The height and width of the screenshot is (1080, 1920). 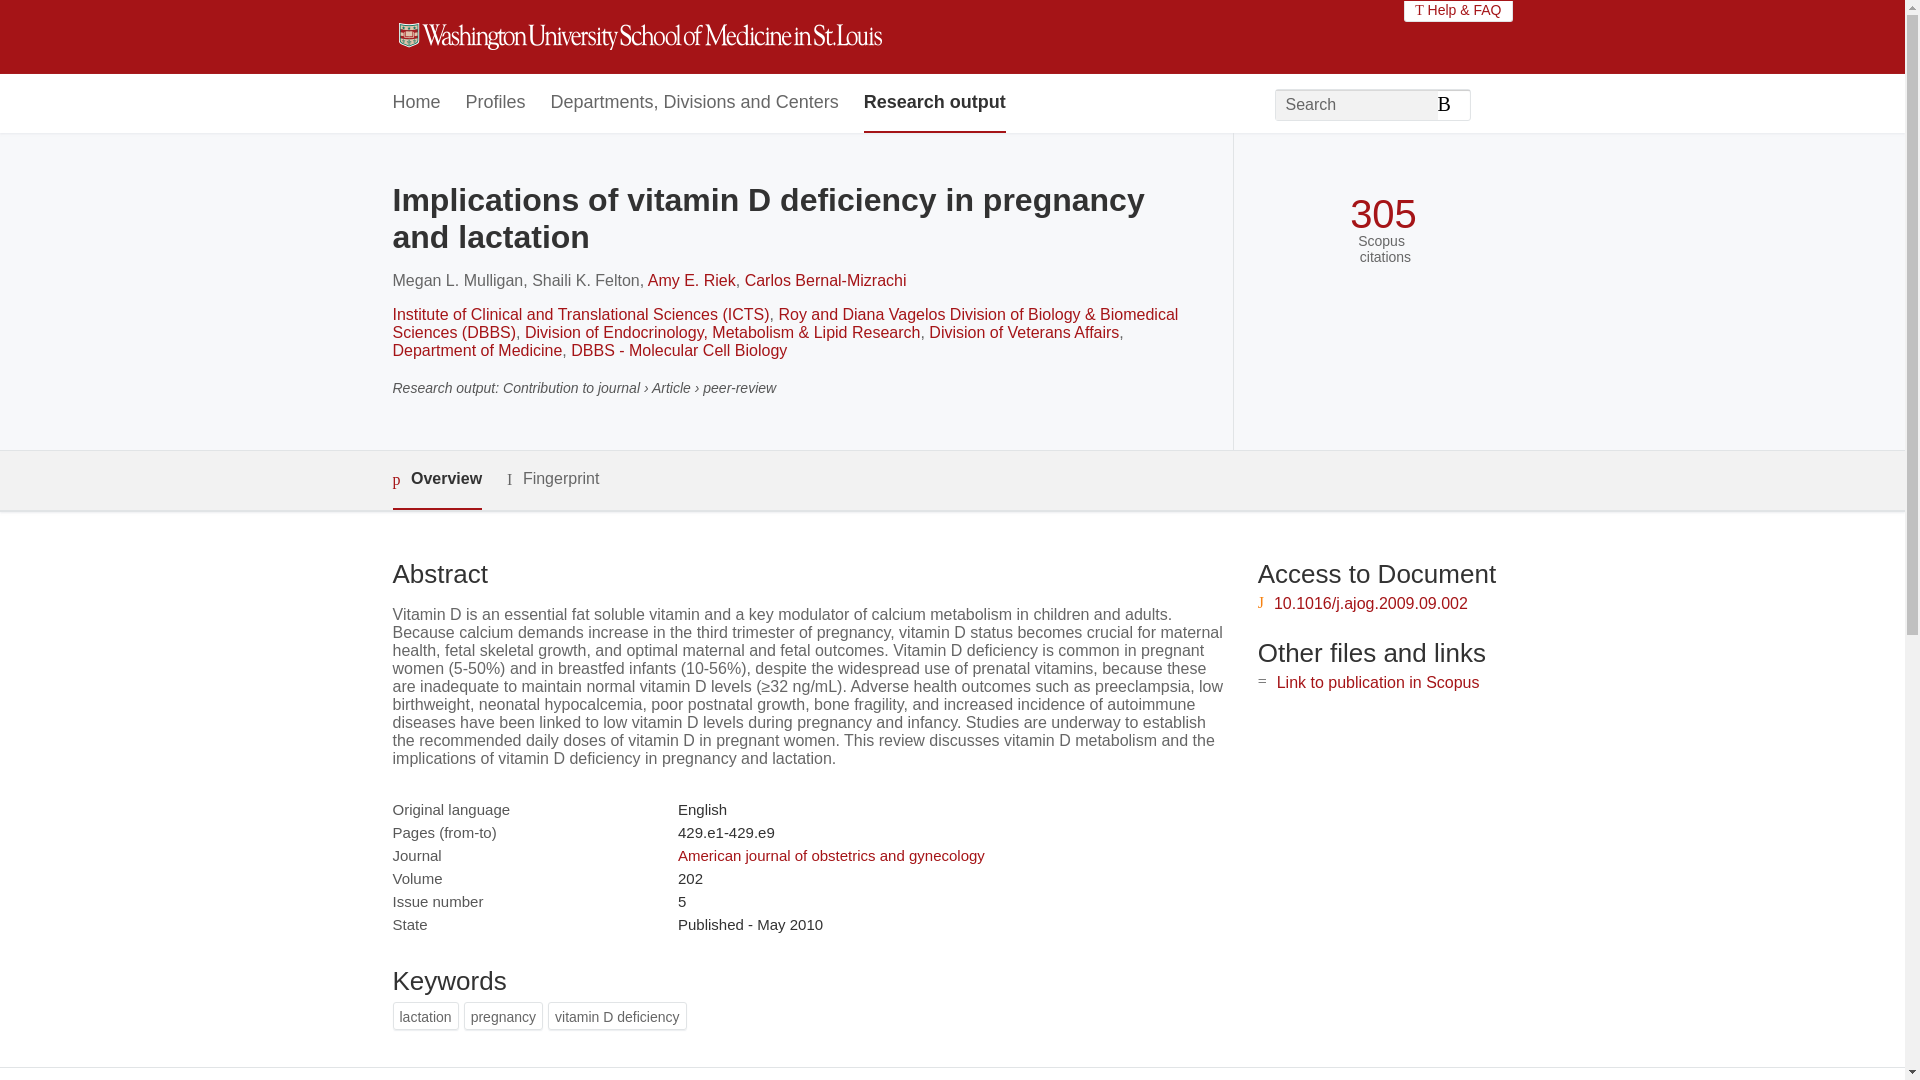 I want to click on Profiles, so click(x=496, y=103).